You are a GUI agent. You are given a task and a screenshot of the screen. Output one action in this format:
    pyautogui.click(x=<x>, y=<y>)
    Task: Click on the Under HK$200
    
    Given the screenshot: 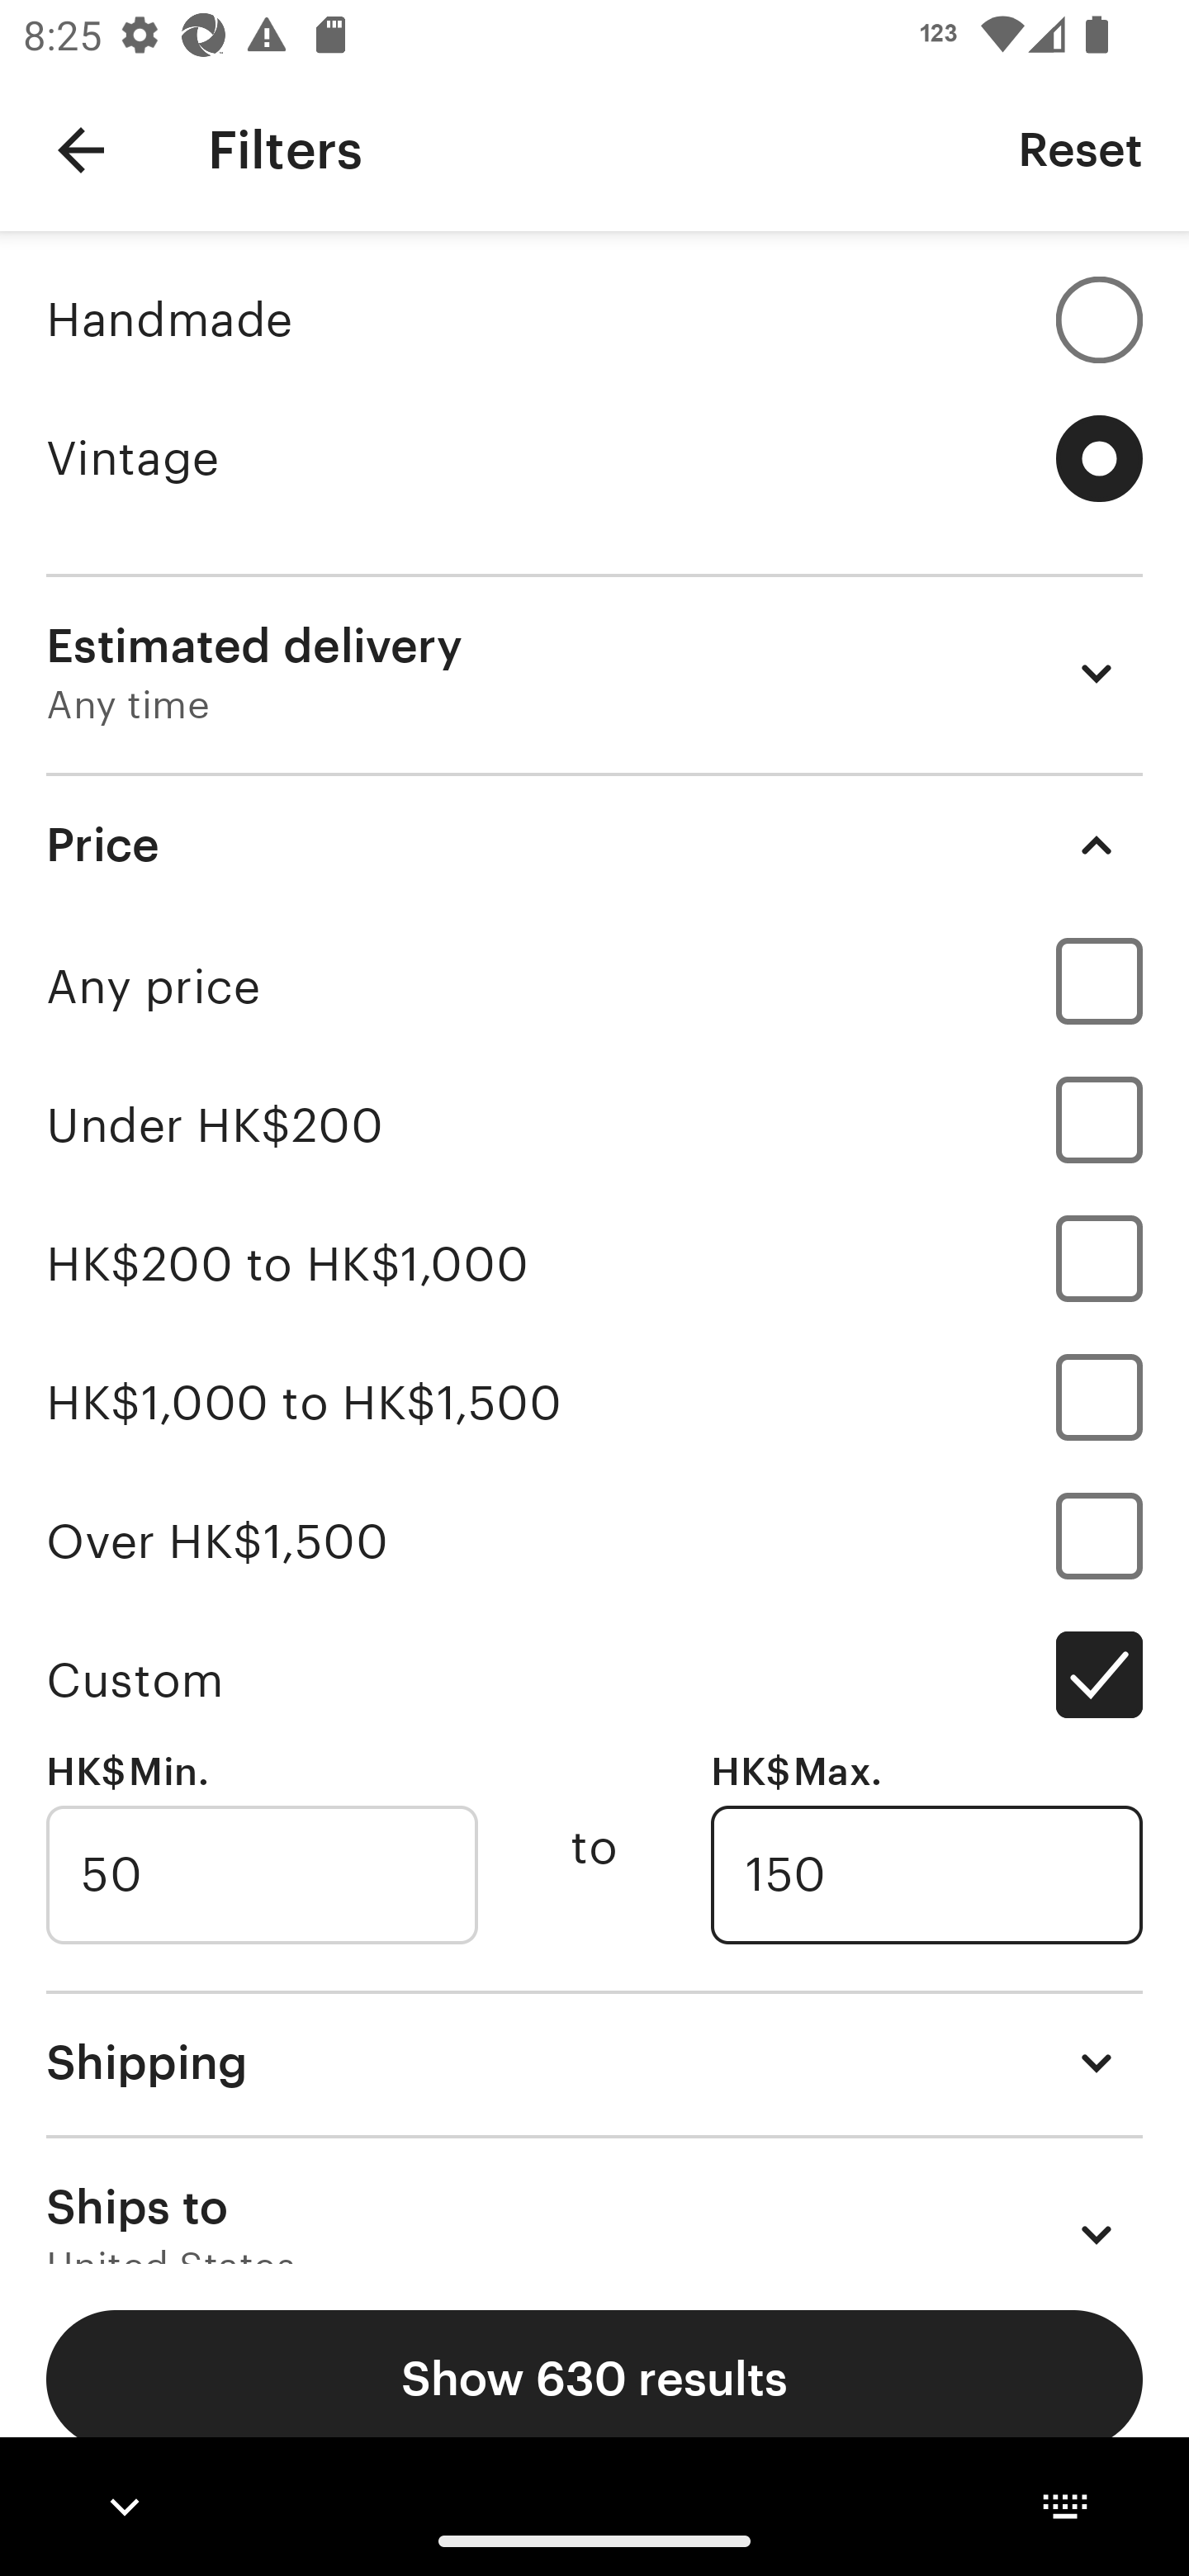 What is the action you would take?
    pyautogui.click(x=594, y=1125)
    